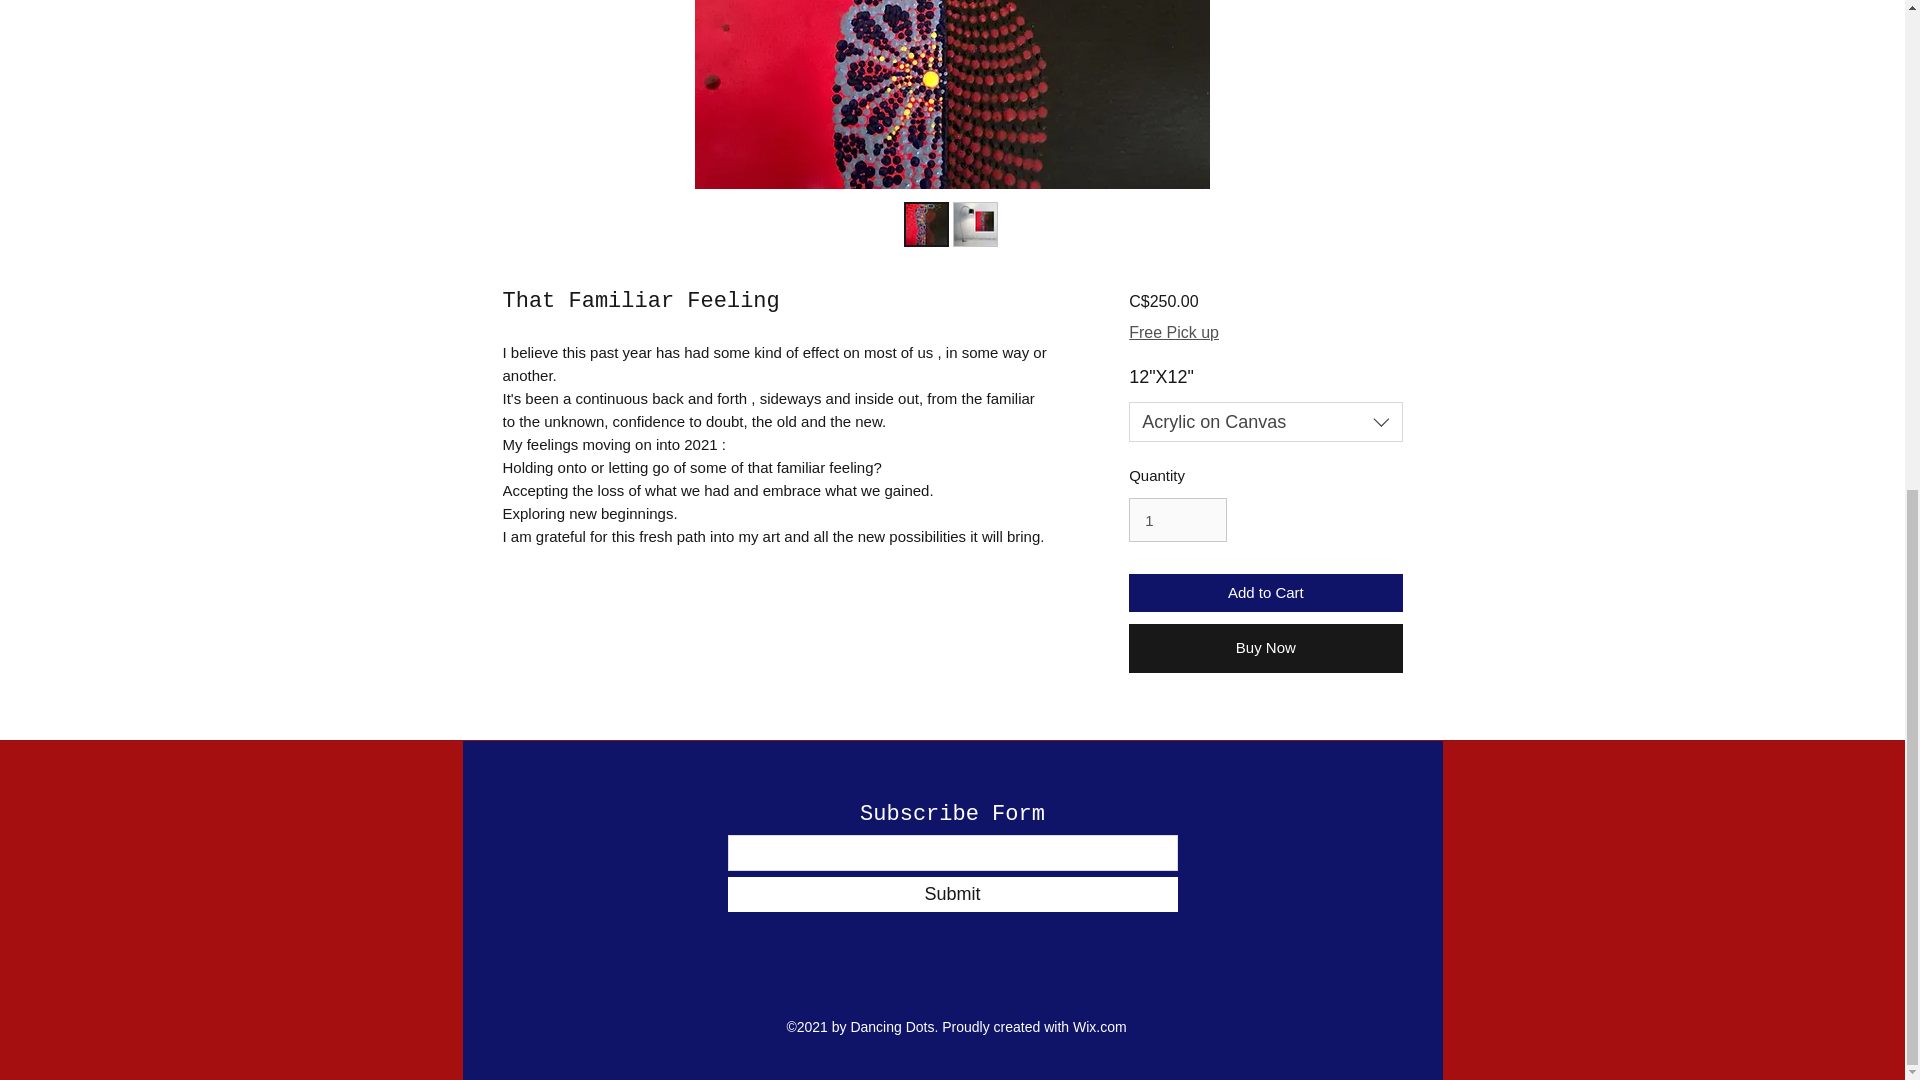 This screenshot has width=1920, height=1080. What do you see at coordinates (1264, 648) in the screenshot?
I see `Buy Now` at bounding box center [1264, 648].